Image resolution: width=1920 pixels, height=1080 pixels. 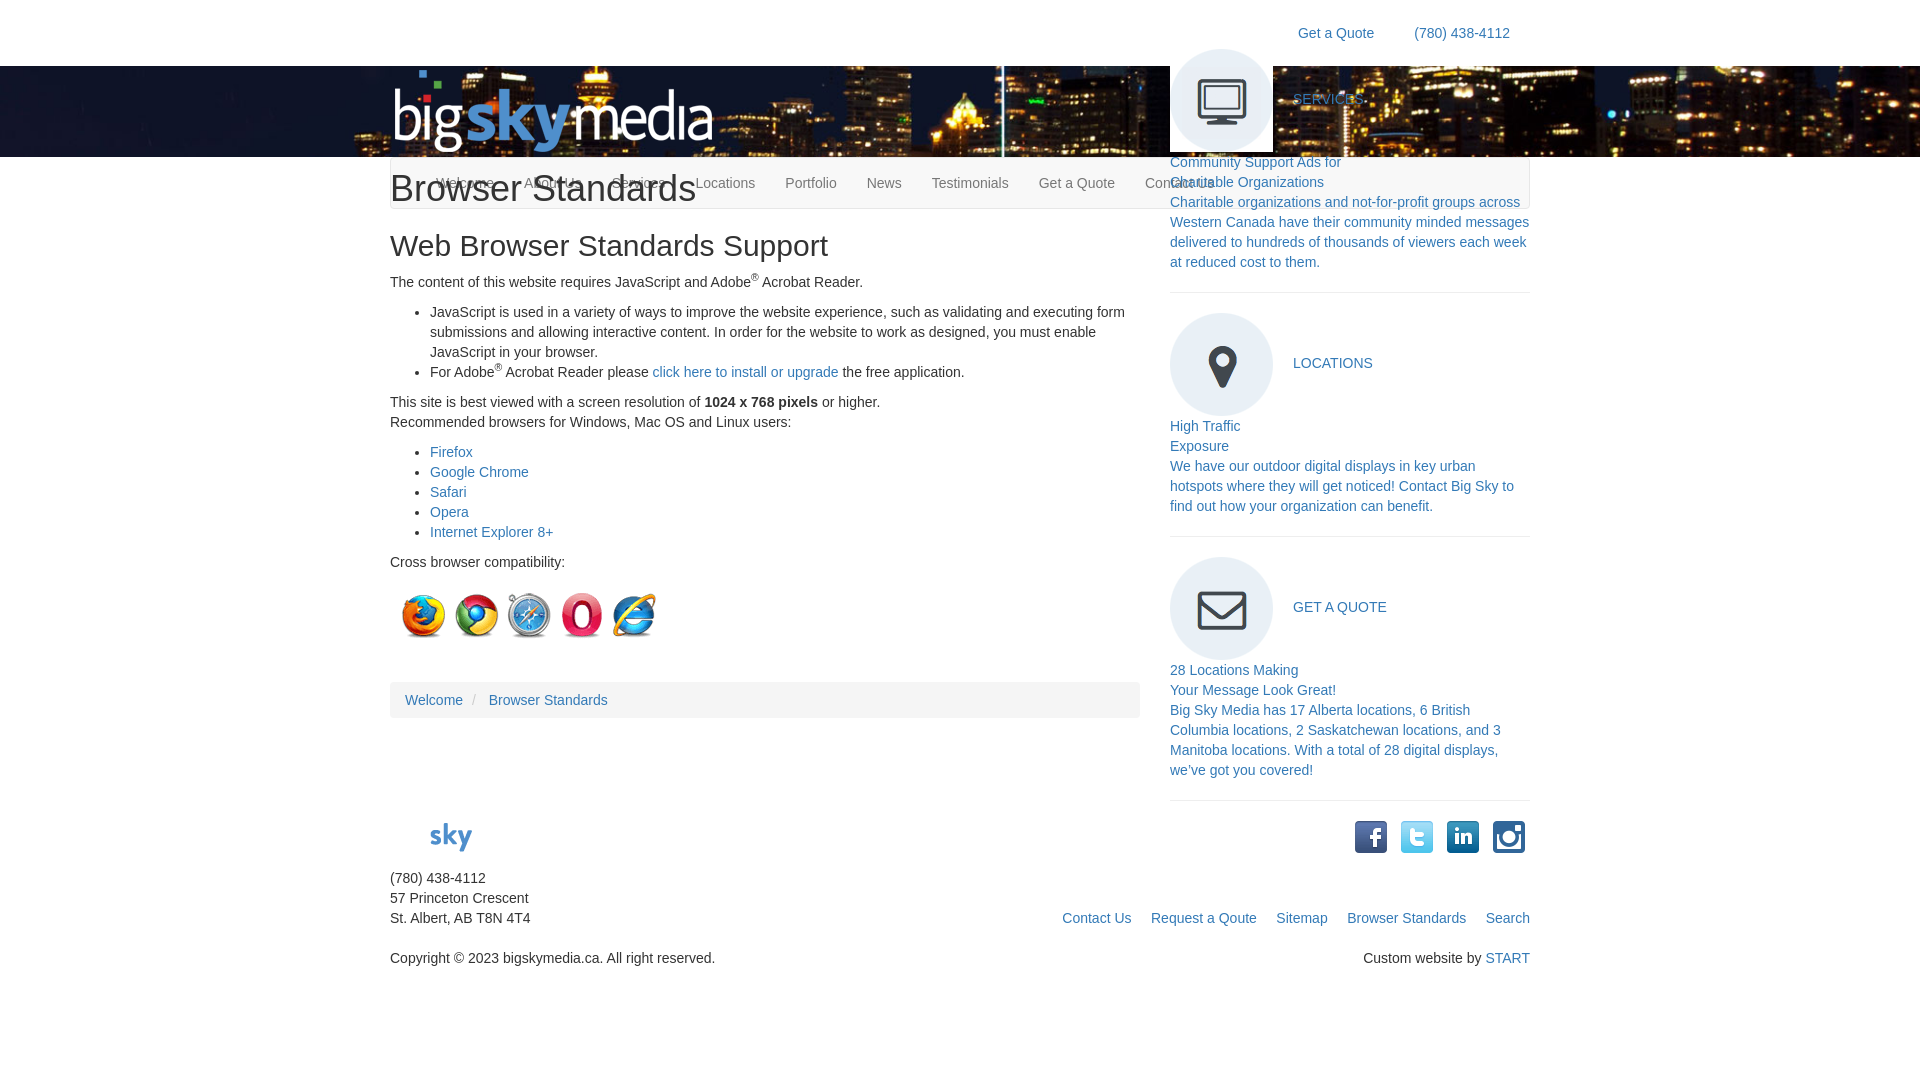 I want to click on Firefox, so click(x=452, y=452).